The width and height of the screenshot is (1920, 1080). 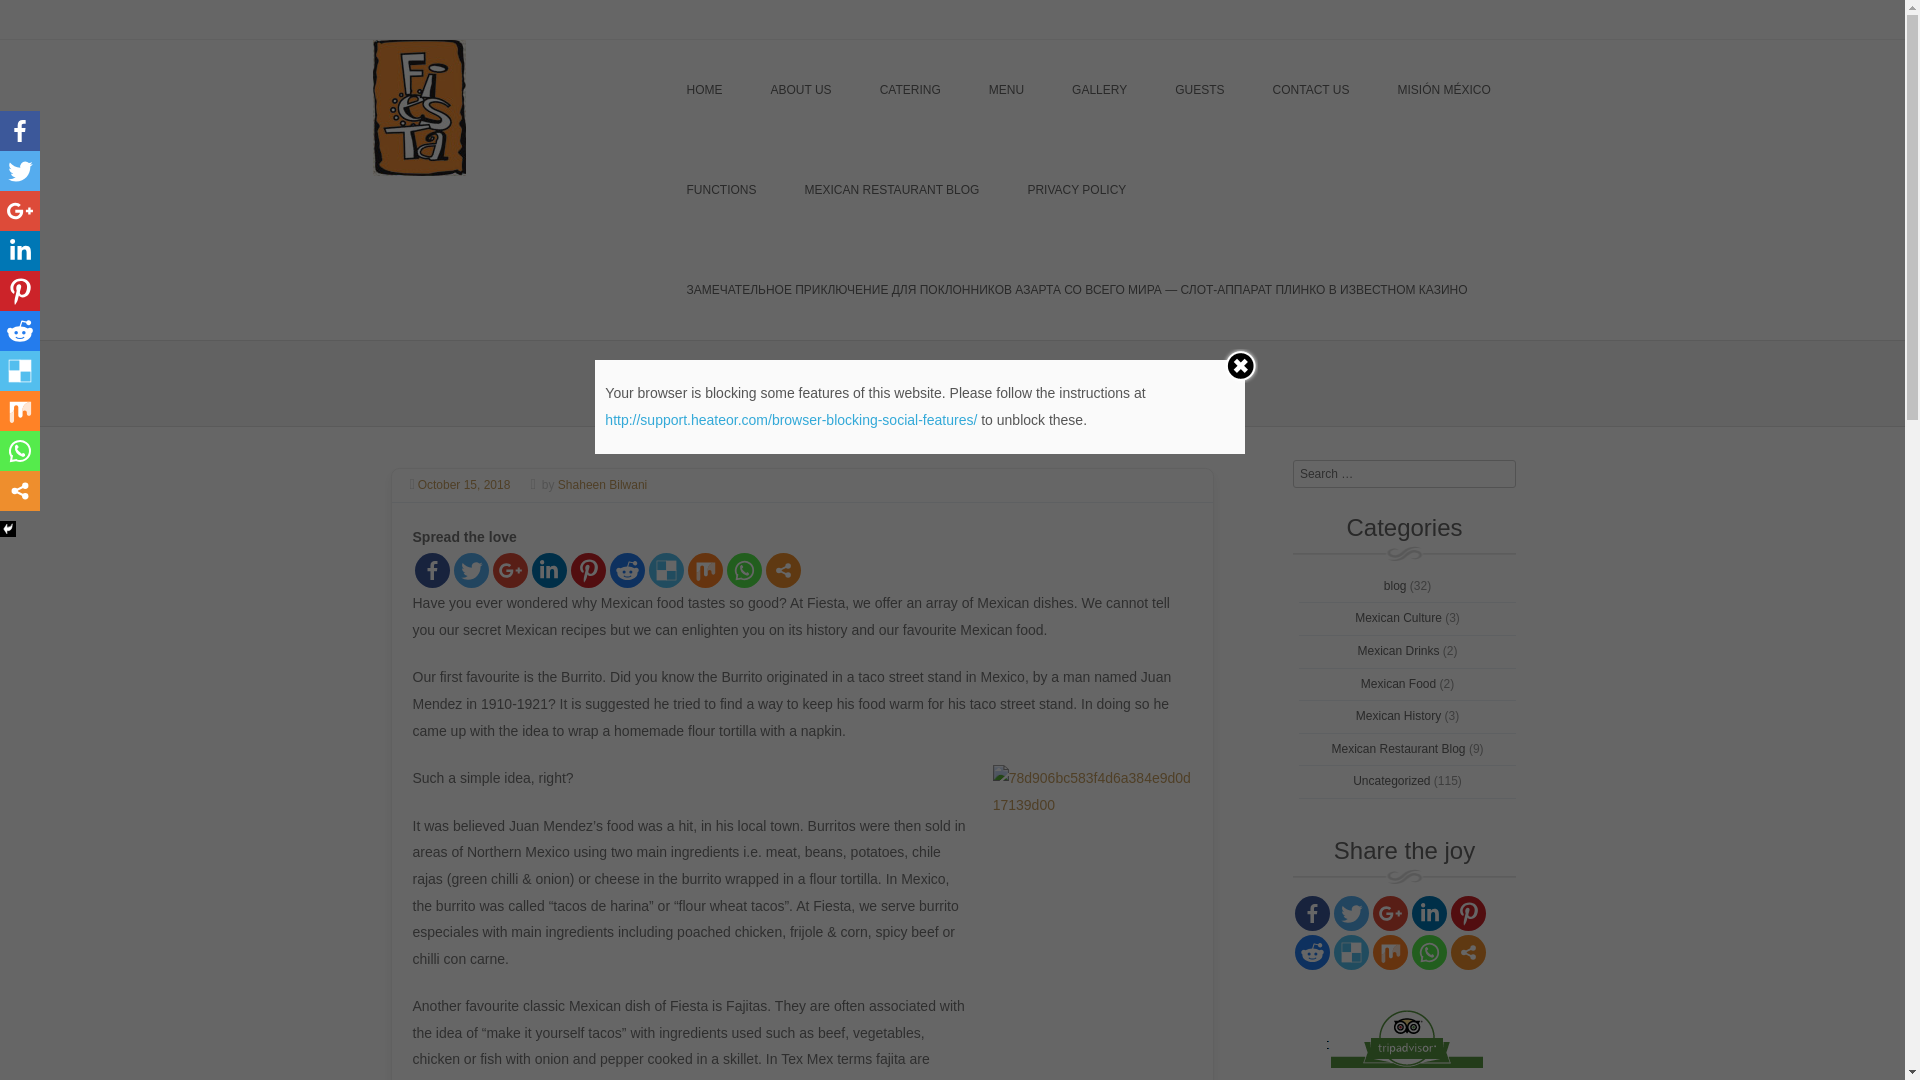 I want to click on MEXICAN RESTAURANT BLOG, so click(x=891, y=190).